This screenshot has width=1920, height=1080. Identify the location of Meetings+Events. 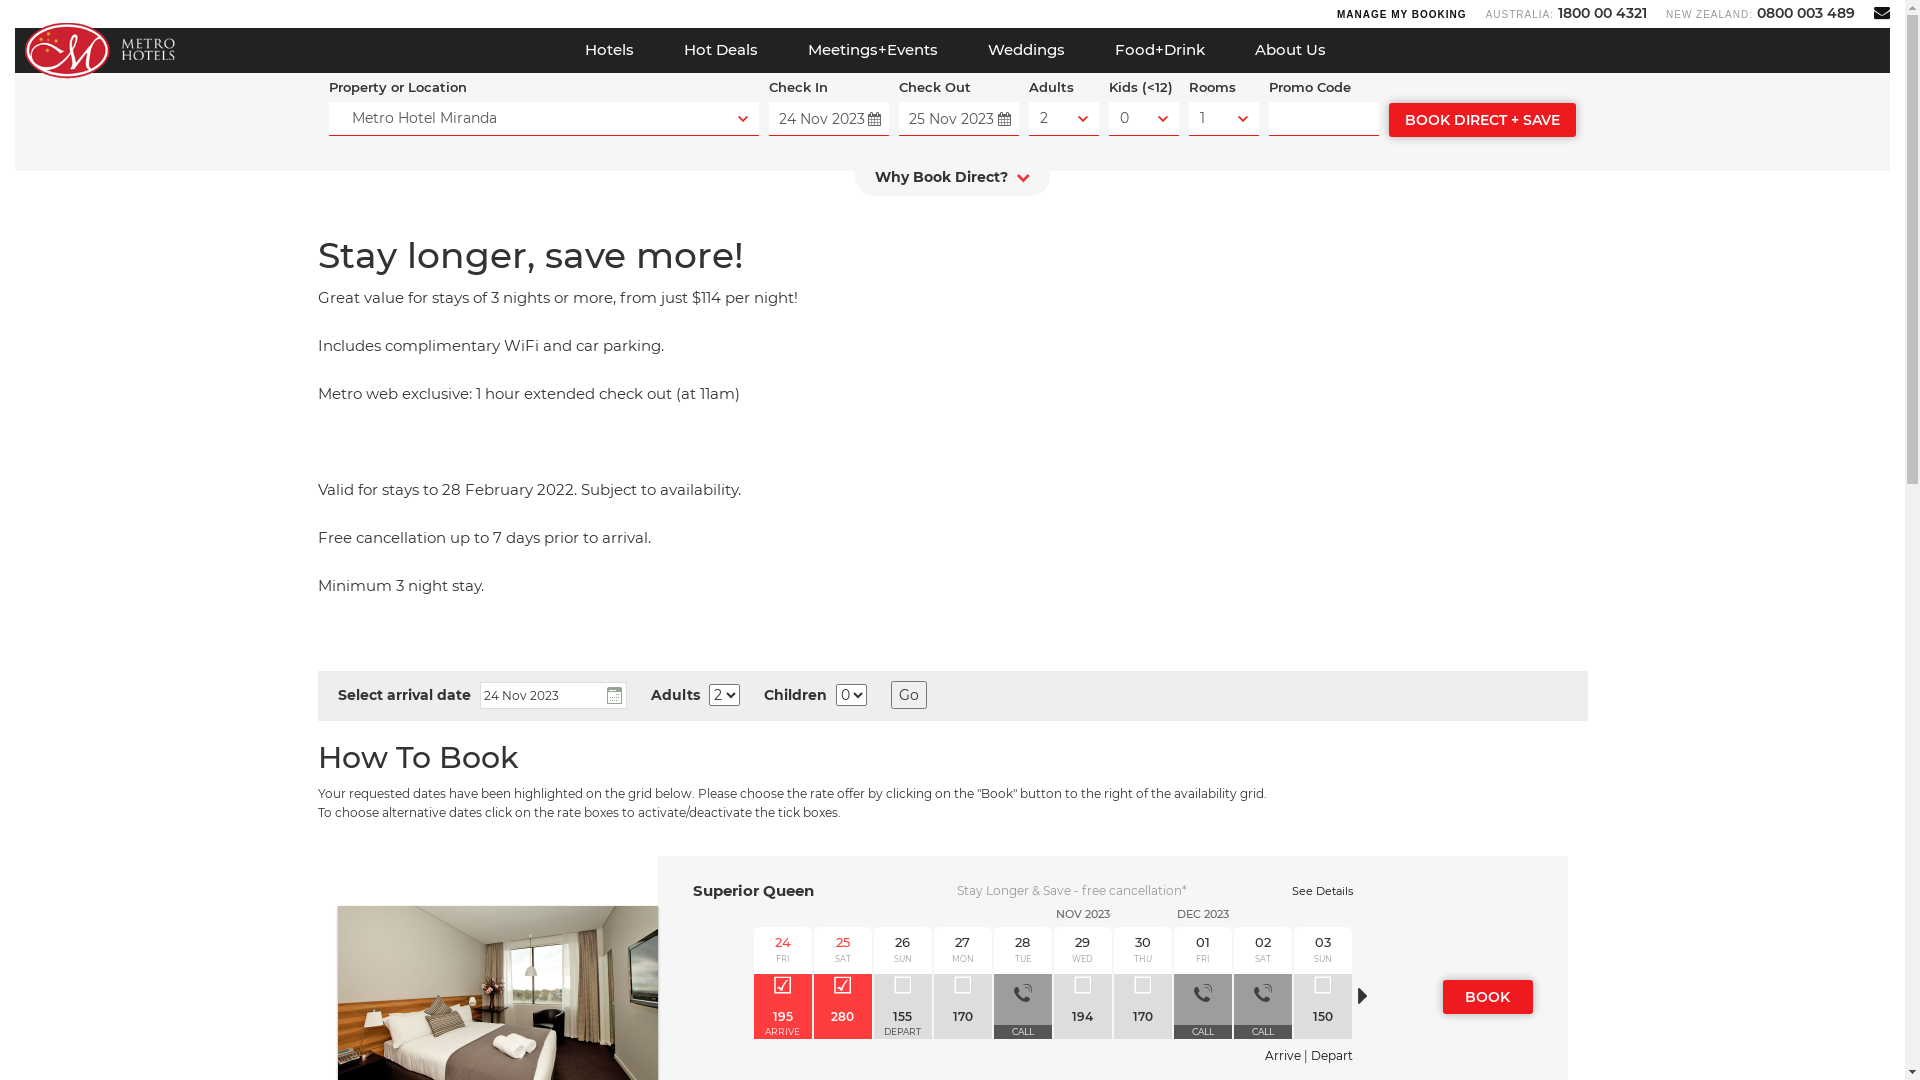
(872, 50).